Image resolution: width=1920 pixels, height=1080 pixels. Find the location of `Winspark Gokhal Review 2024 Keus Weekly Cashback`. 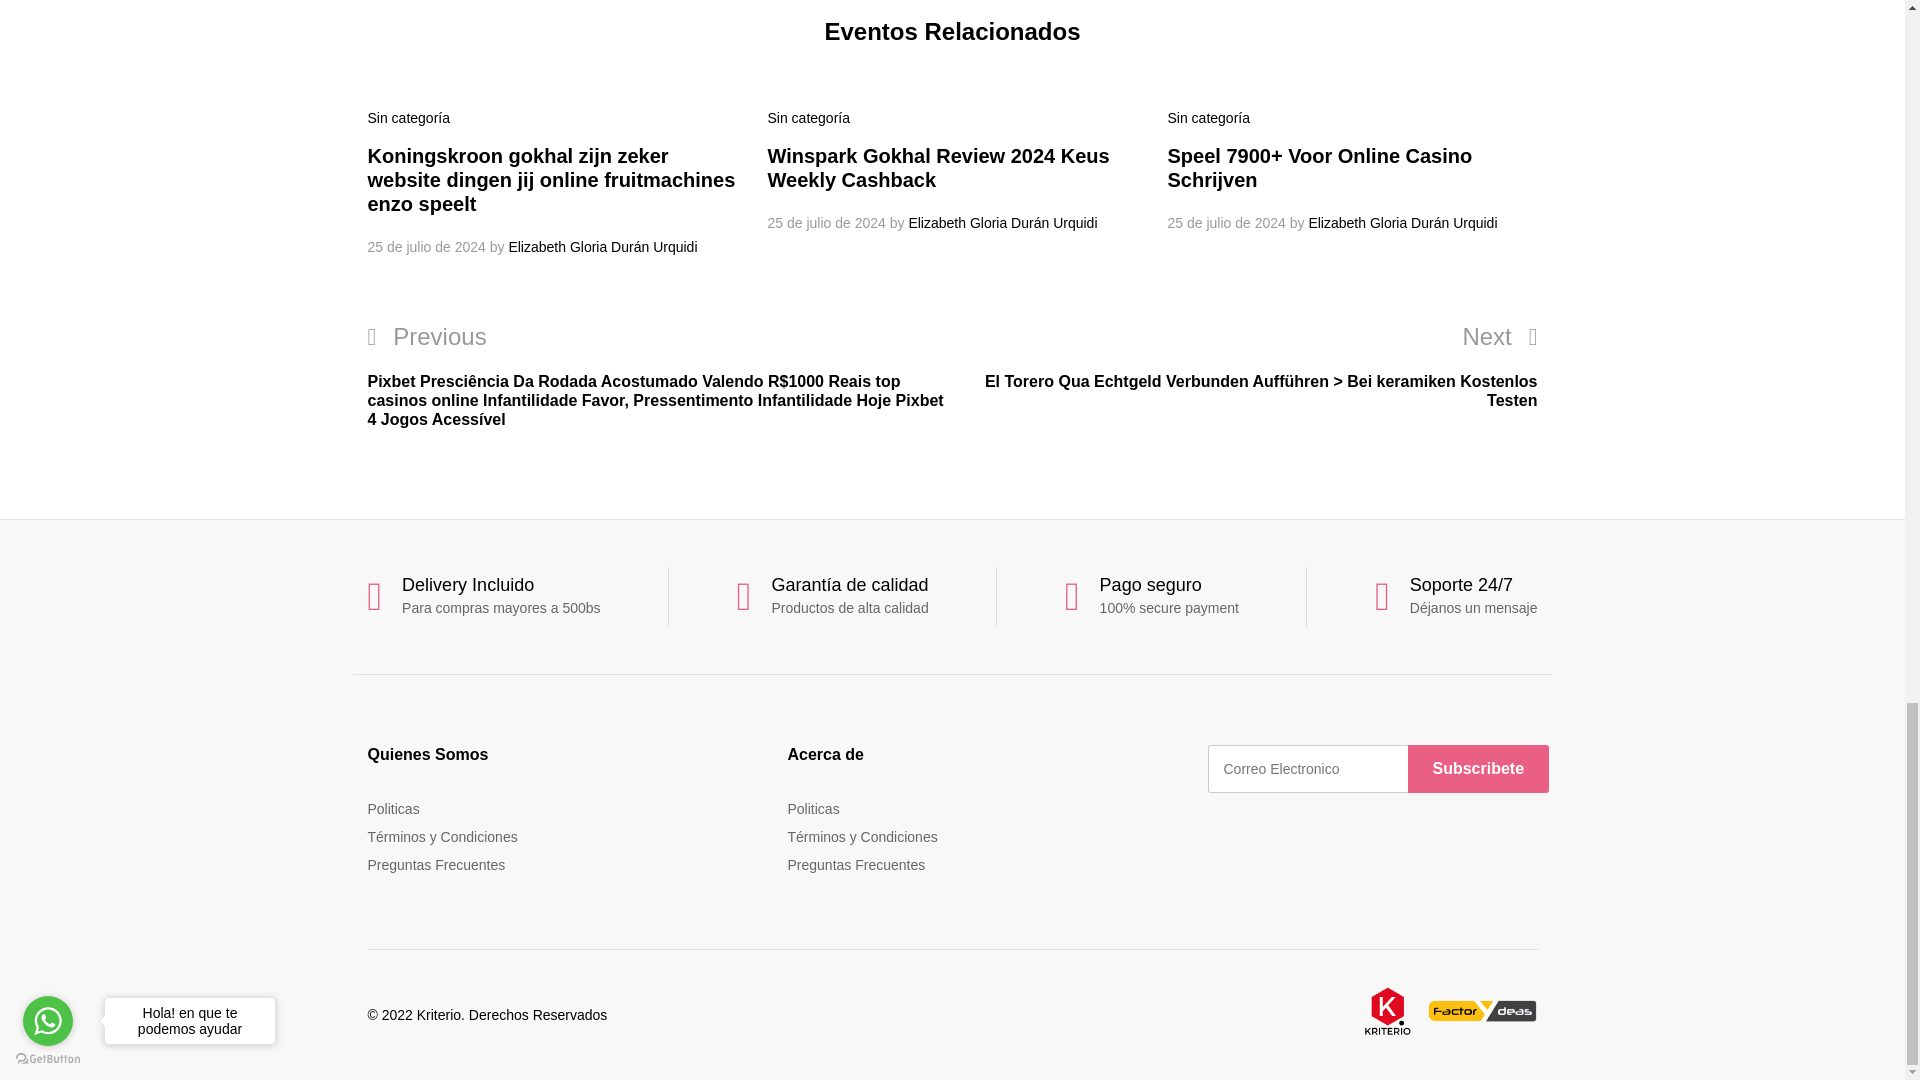

Winspark Gokhal Review 2024 Keus Weekly Cashback is located at coordinates (938, 168).